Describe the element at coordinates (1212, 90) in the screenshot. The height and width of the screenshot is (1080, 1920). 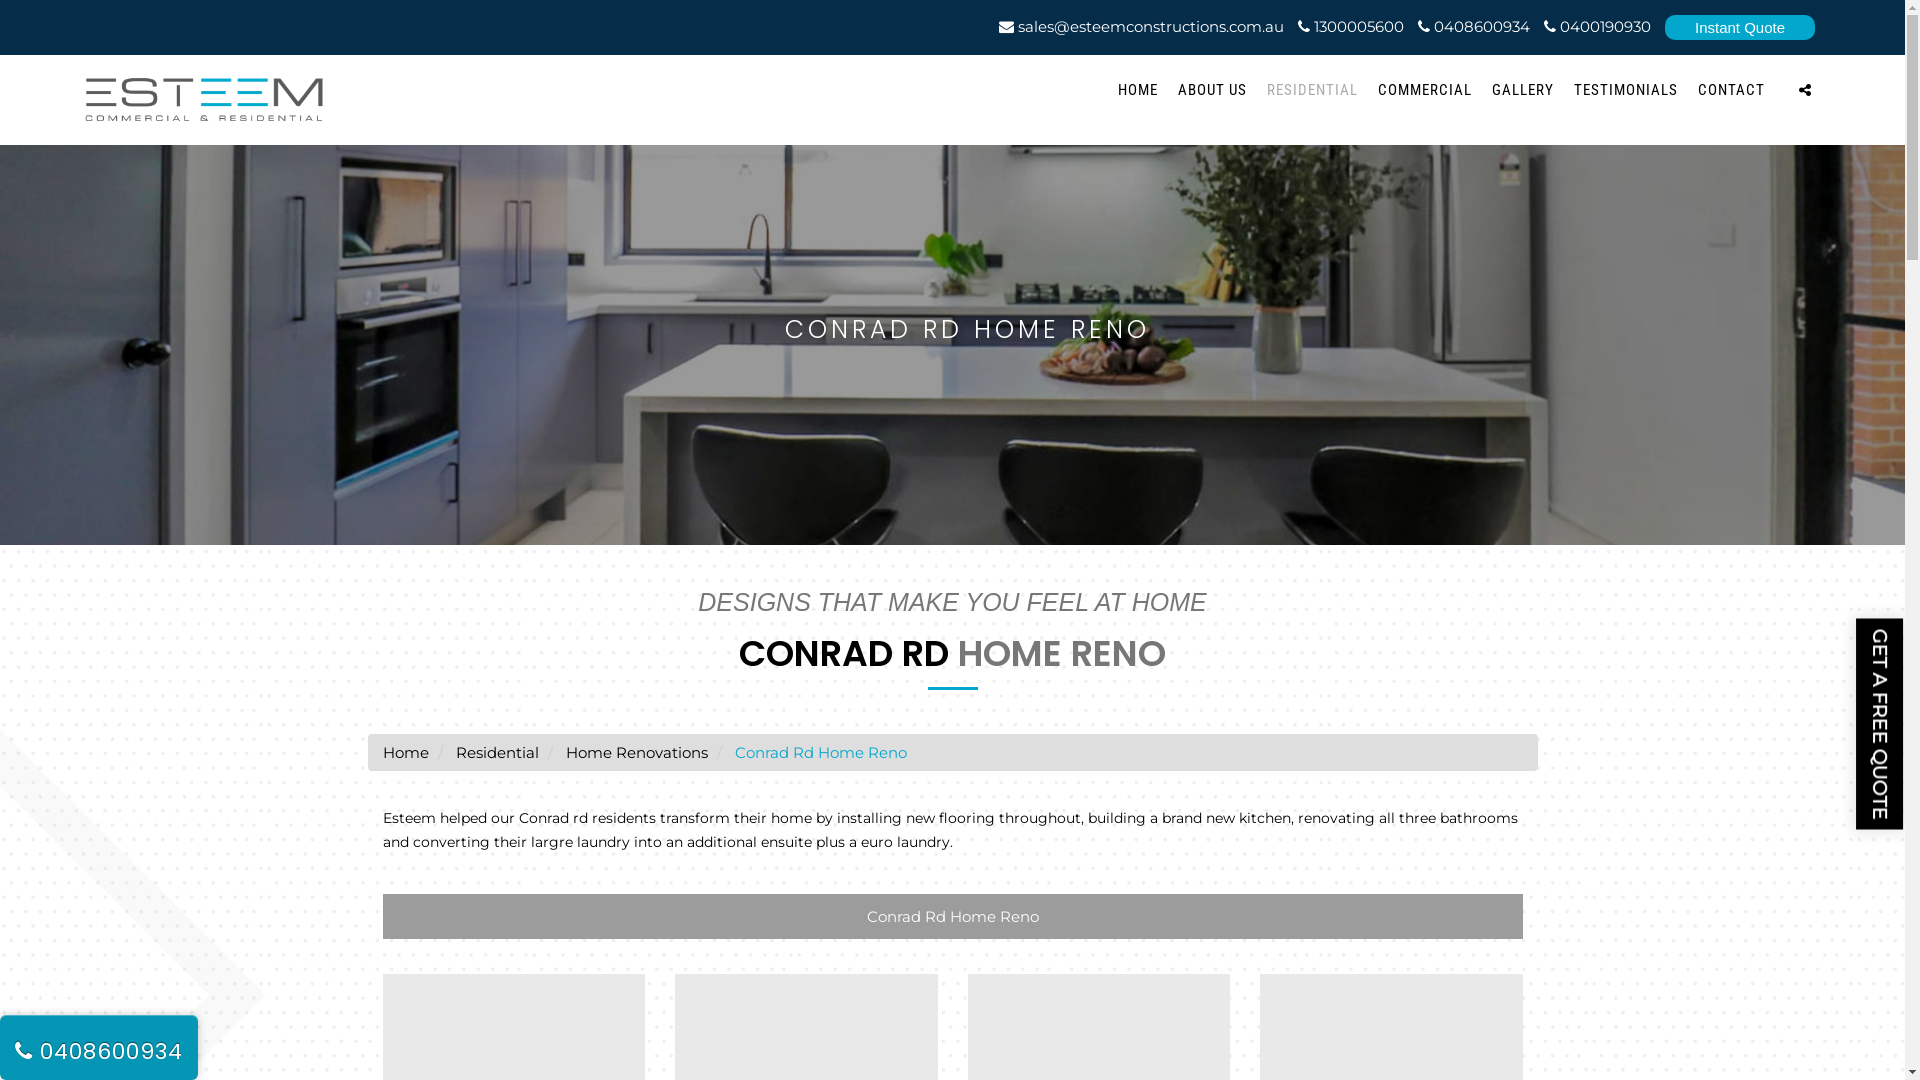
I see `ABOUT US` at that location.